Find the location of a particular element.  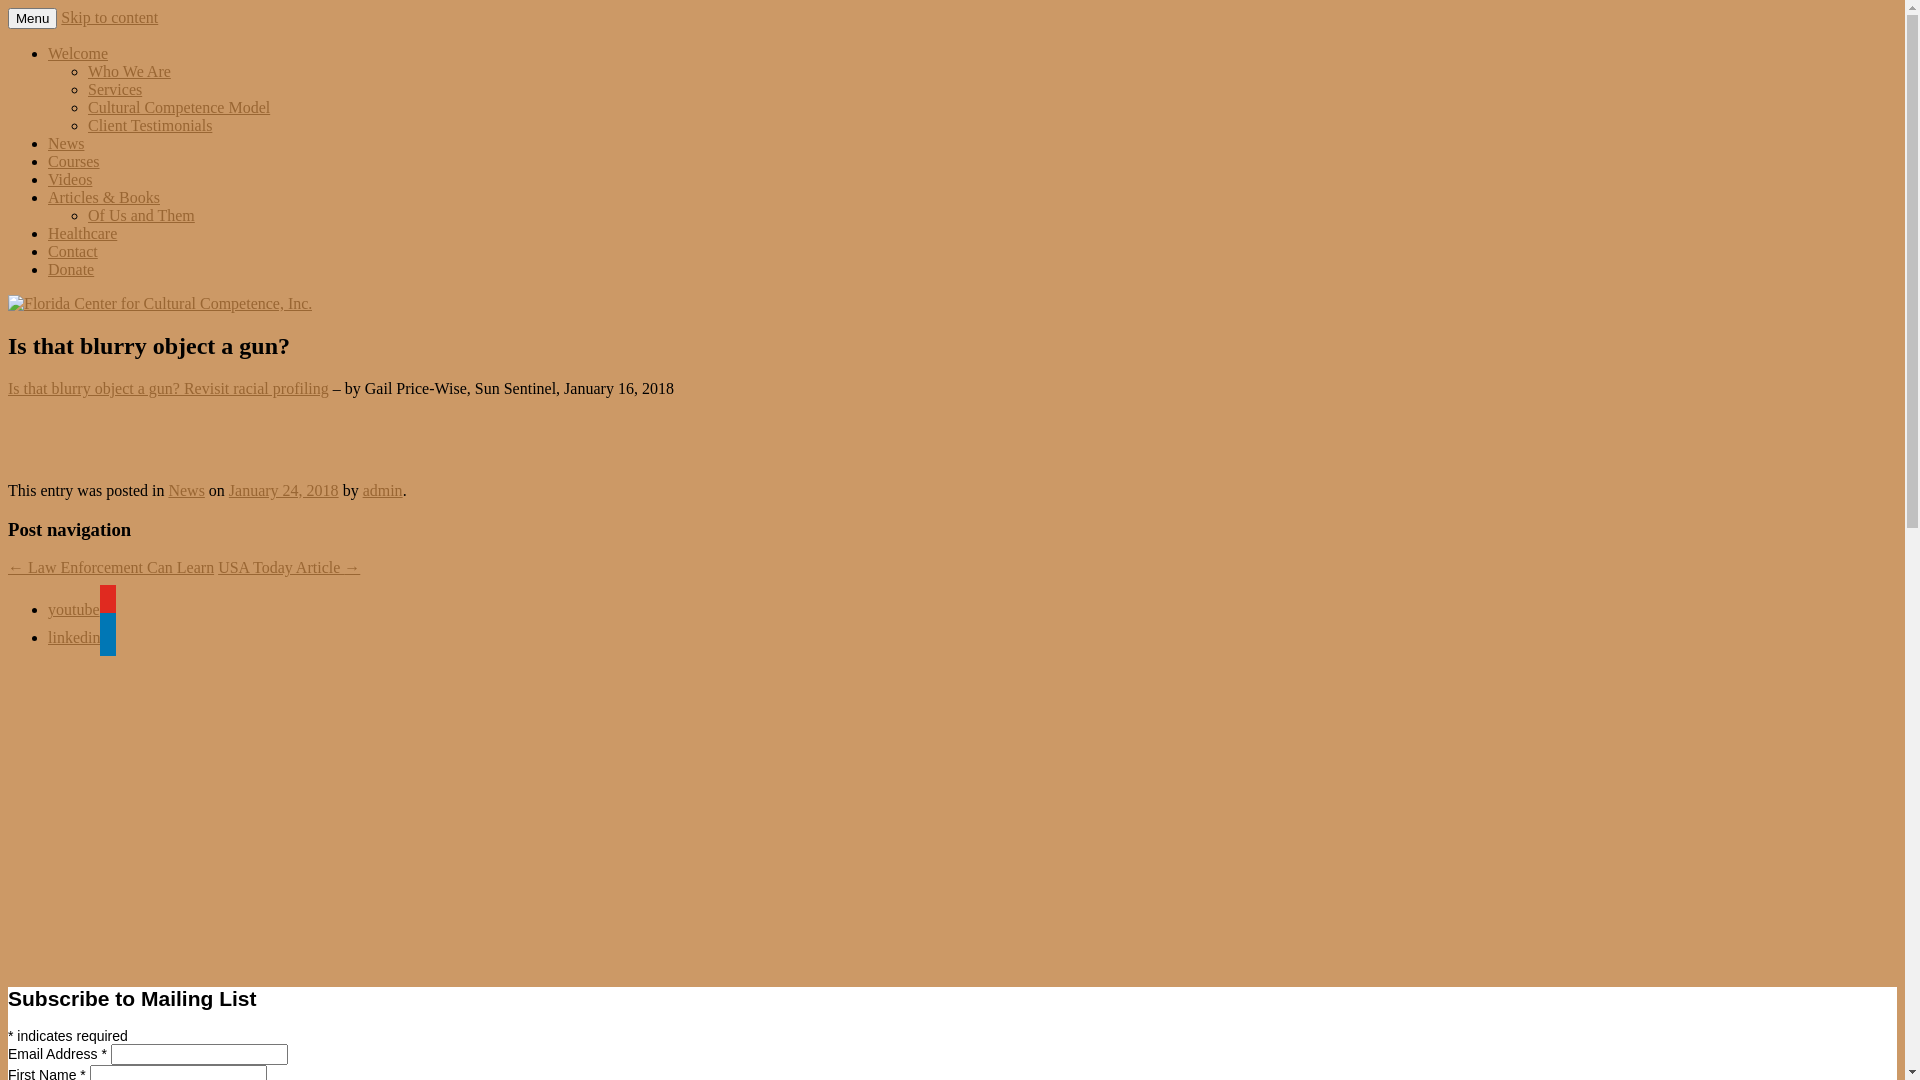

Client Testimonials is located at coordinates (150, 126).